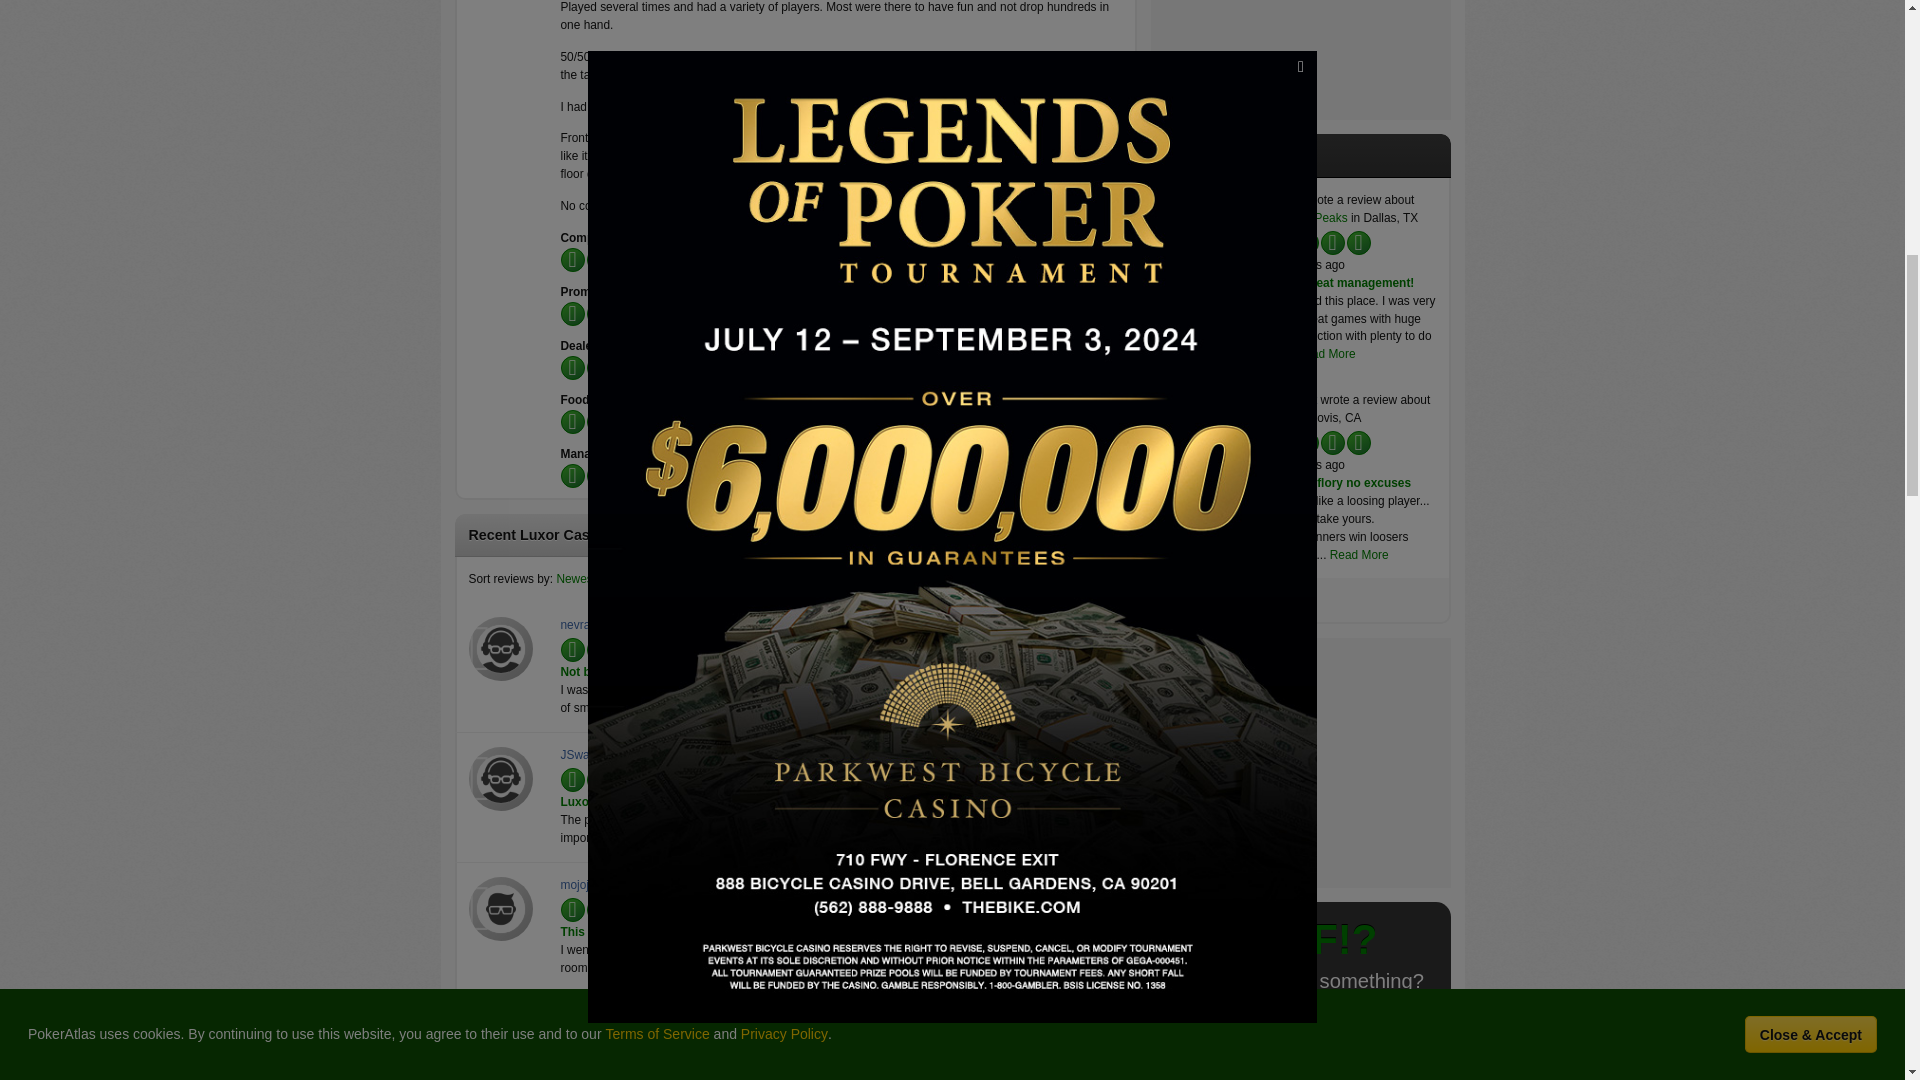 This screenshot has width=1920, height=1080. Describe the element at coordinates (734, 1036) in the screenshot. I see `Dec 20, 2015` at that location.